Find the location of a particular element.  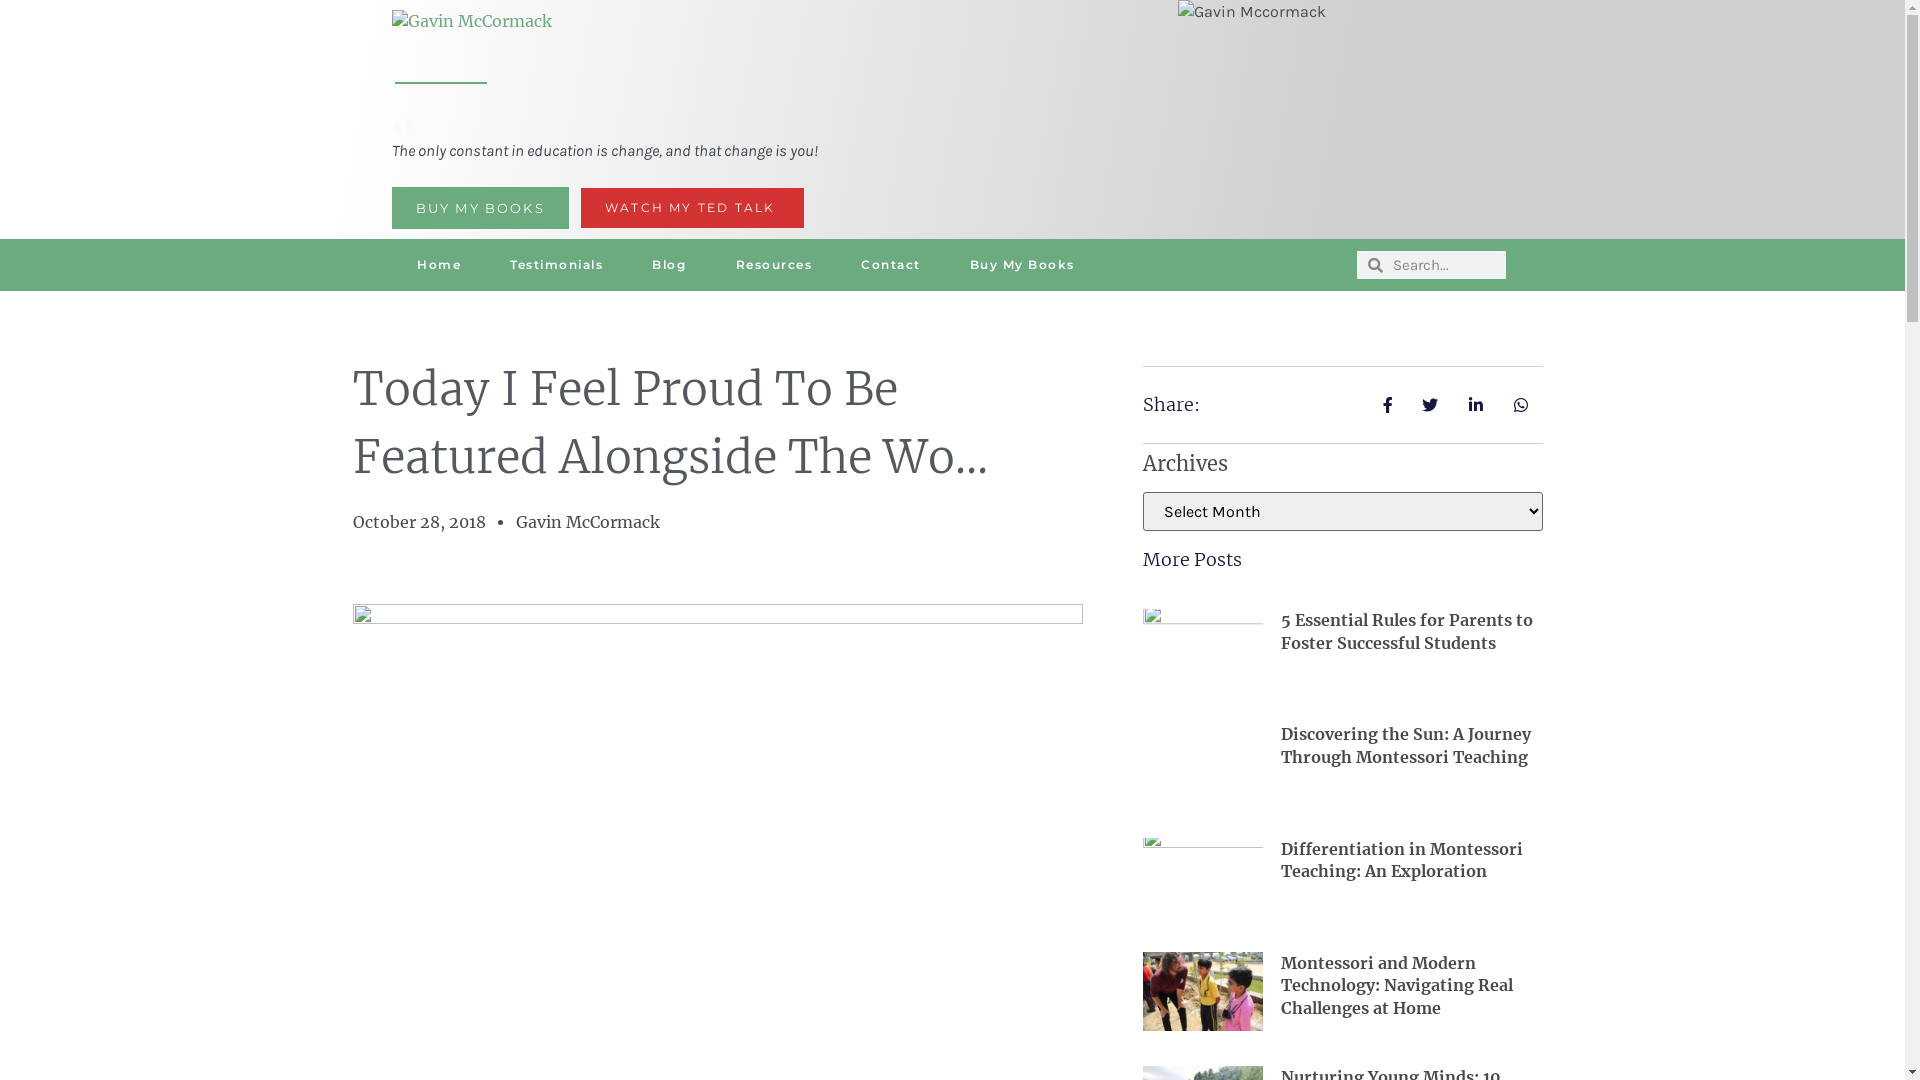

Home is located at coordinates (438, 265).